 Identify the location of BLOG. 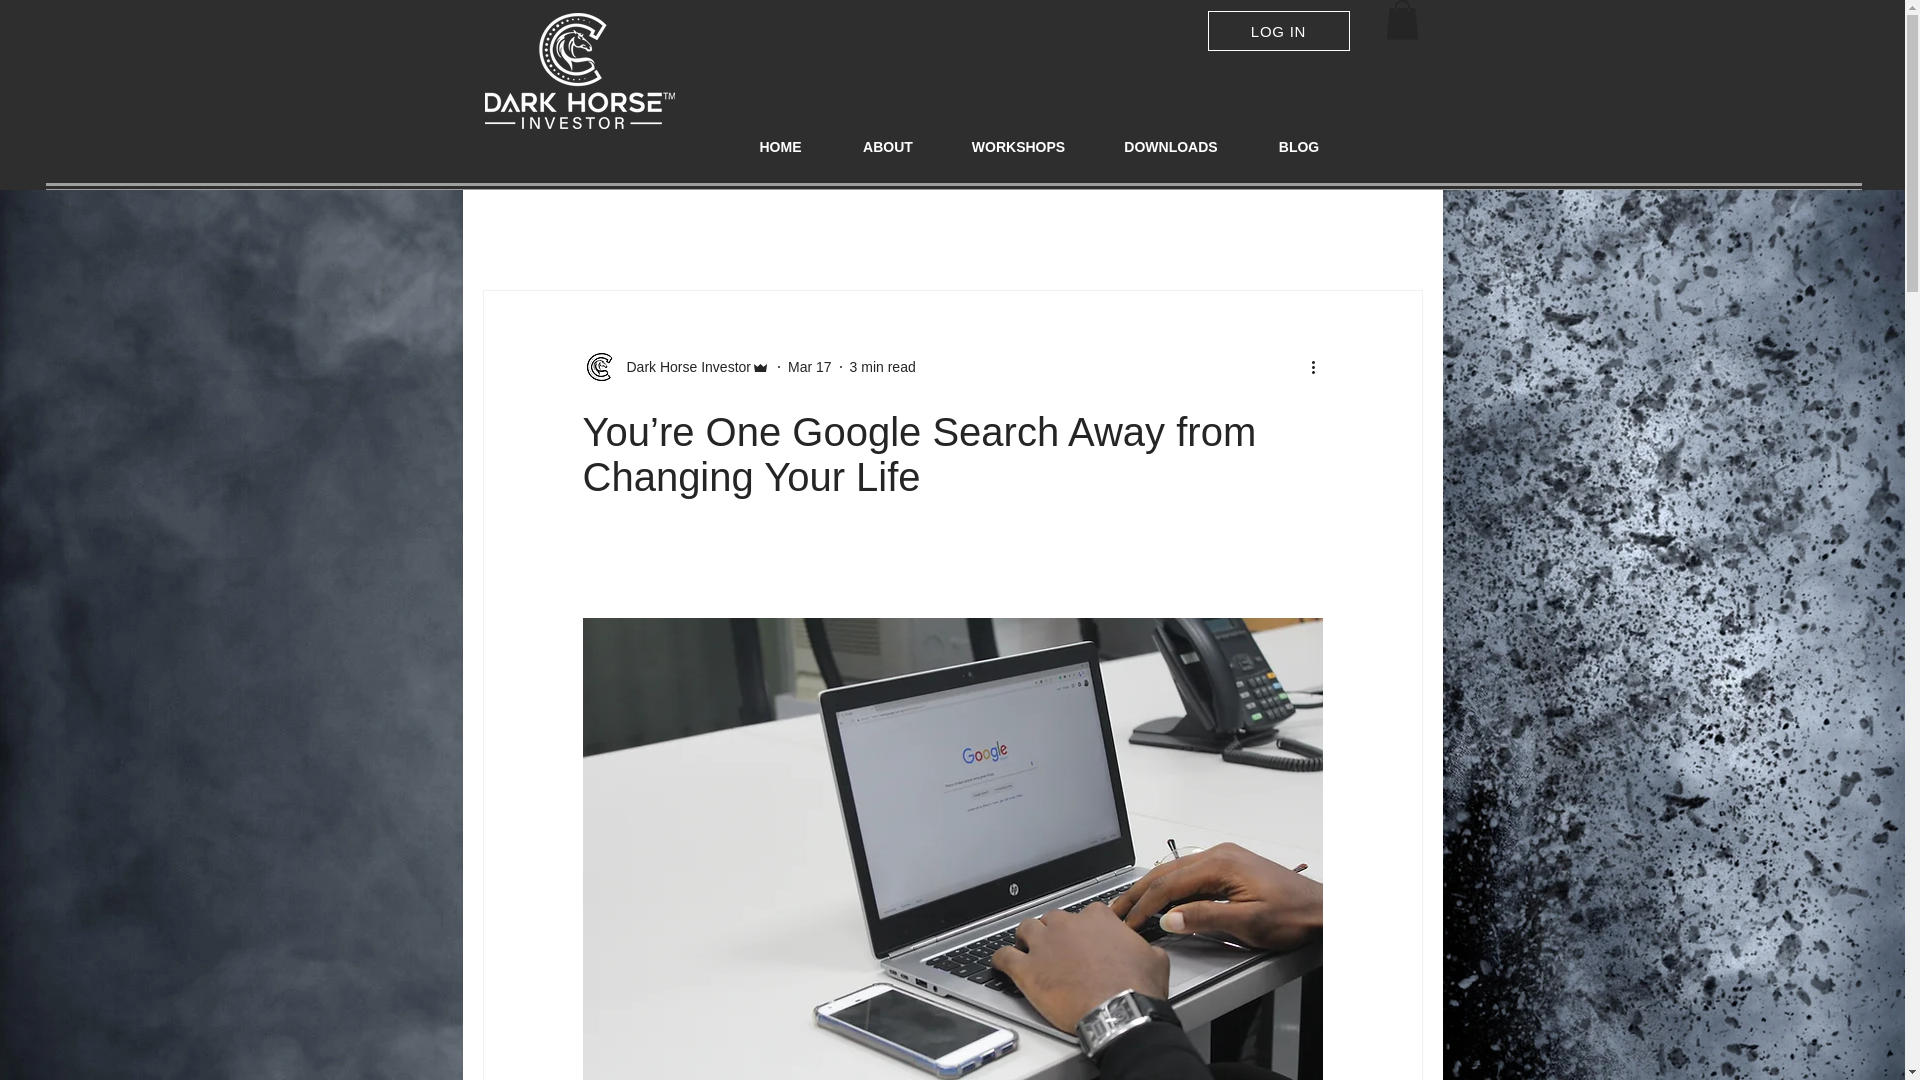
(1298, 146).